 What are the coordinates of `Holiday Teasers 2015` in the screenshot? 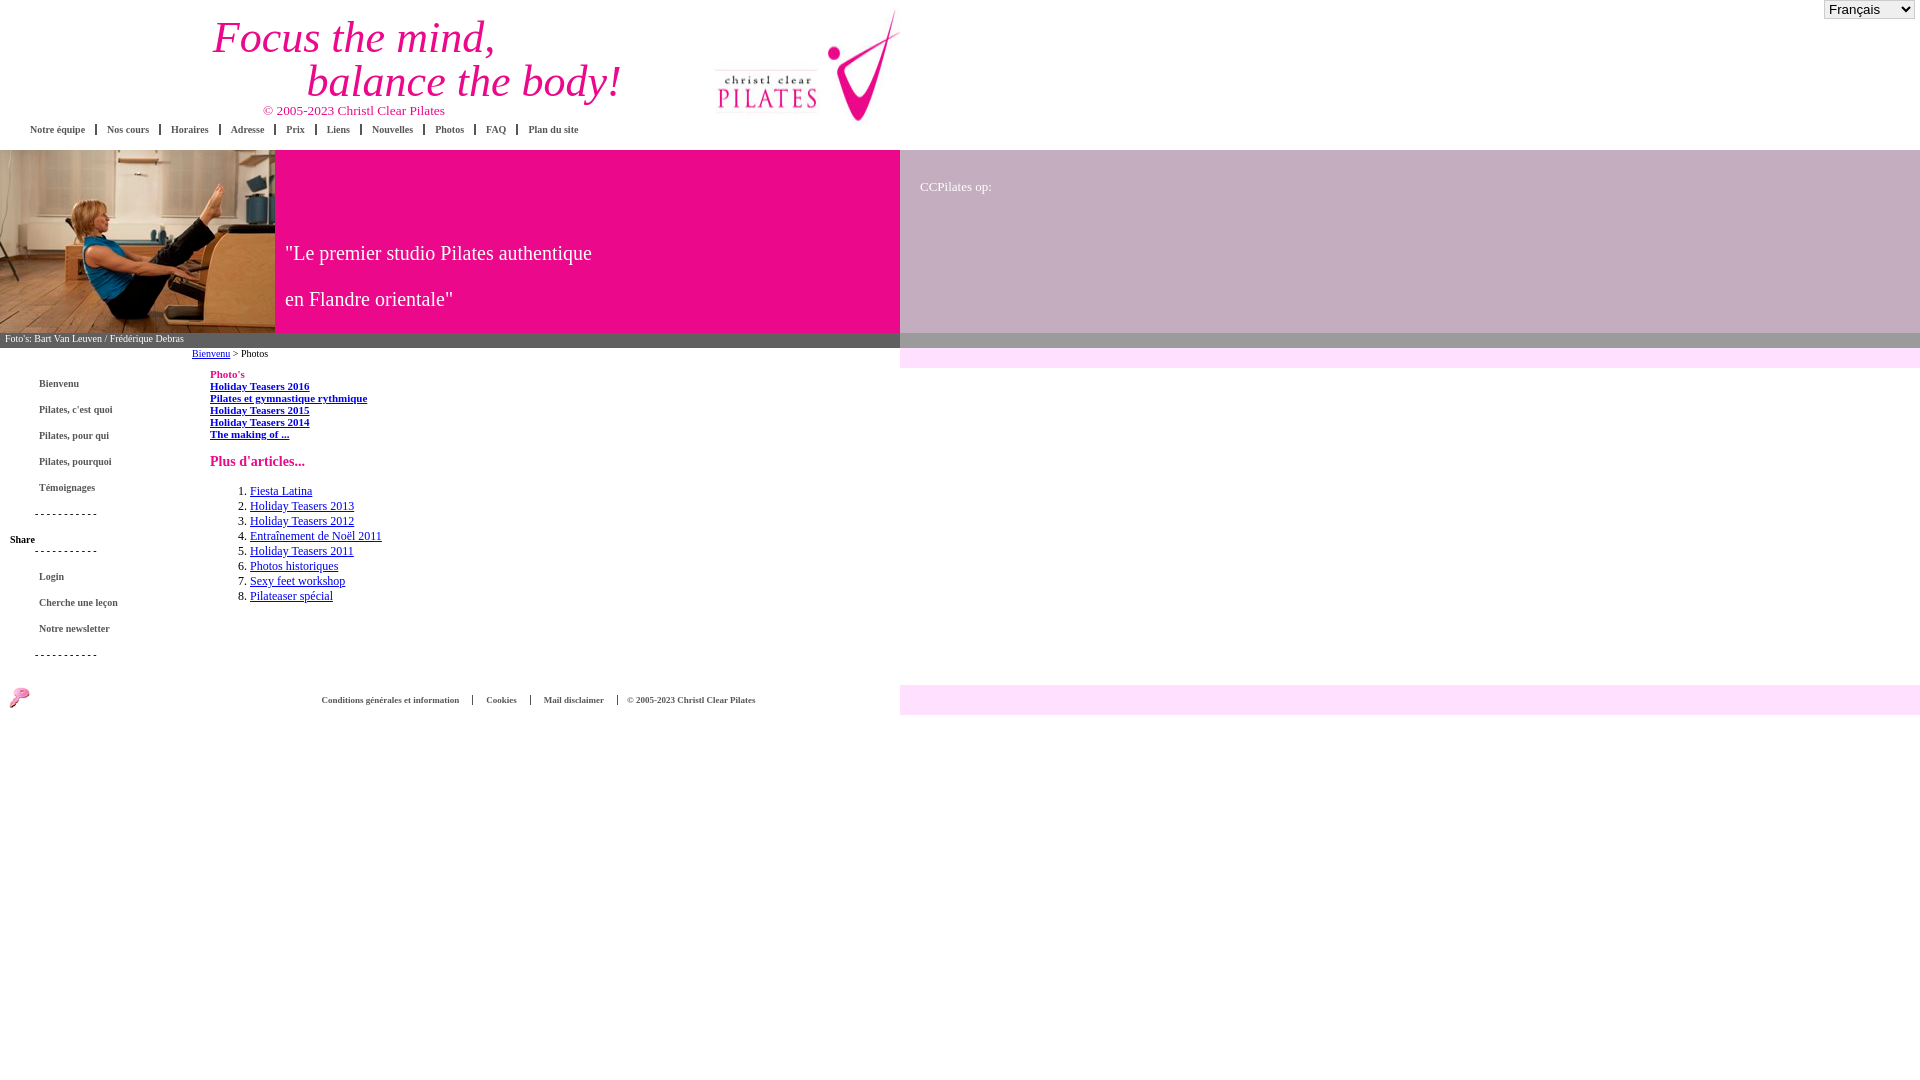 It's located at (260, 410).